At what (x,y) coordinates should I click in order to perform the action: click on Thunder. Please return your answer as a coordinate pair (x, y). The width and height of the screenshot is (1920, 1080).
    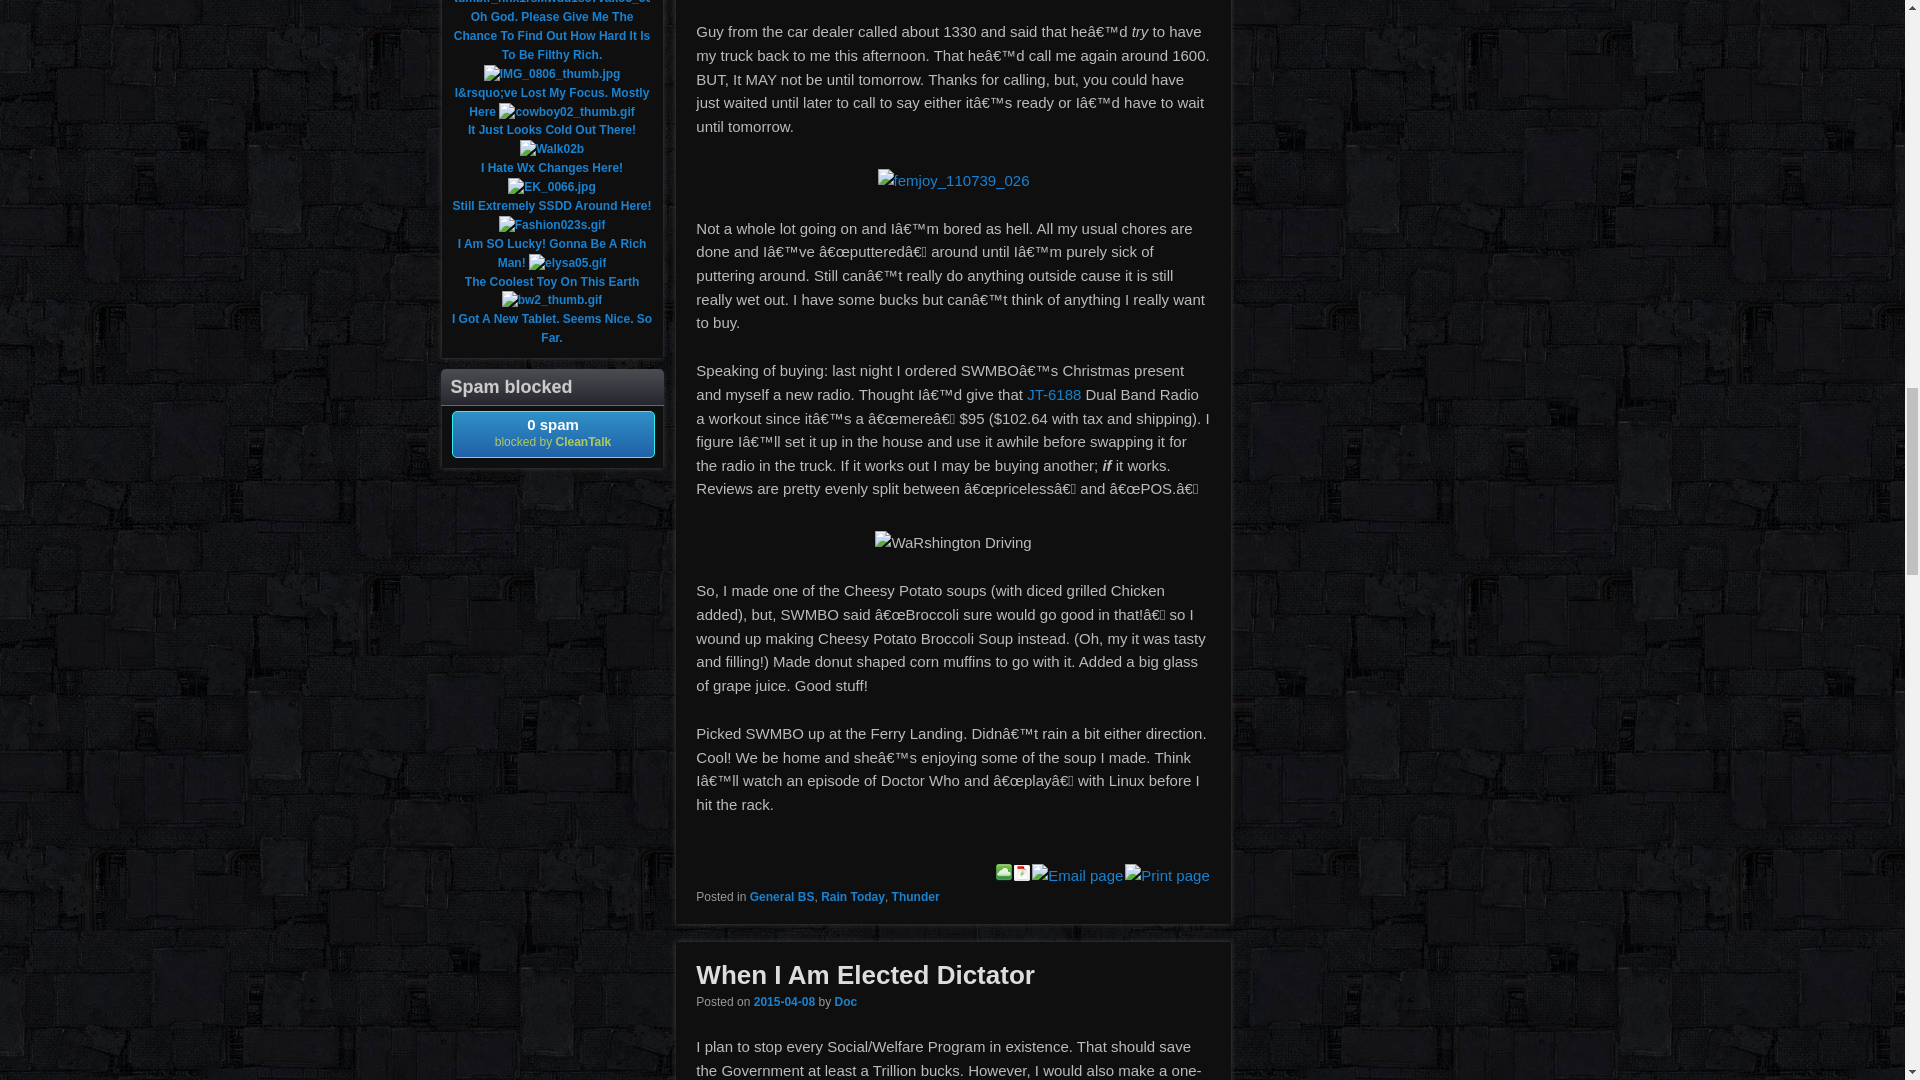
    Looking at the image, I should click on (916, 896).